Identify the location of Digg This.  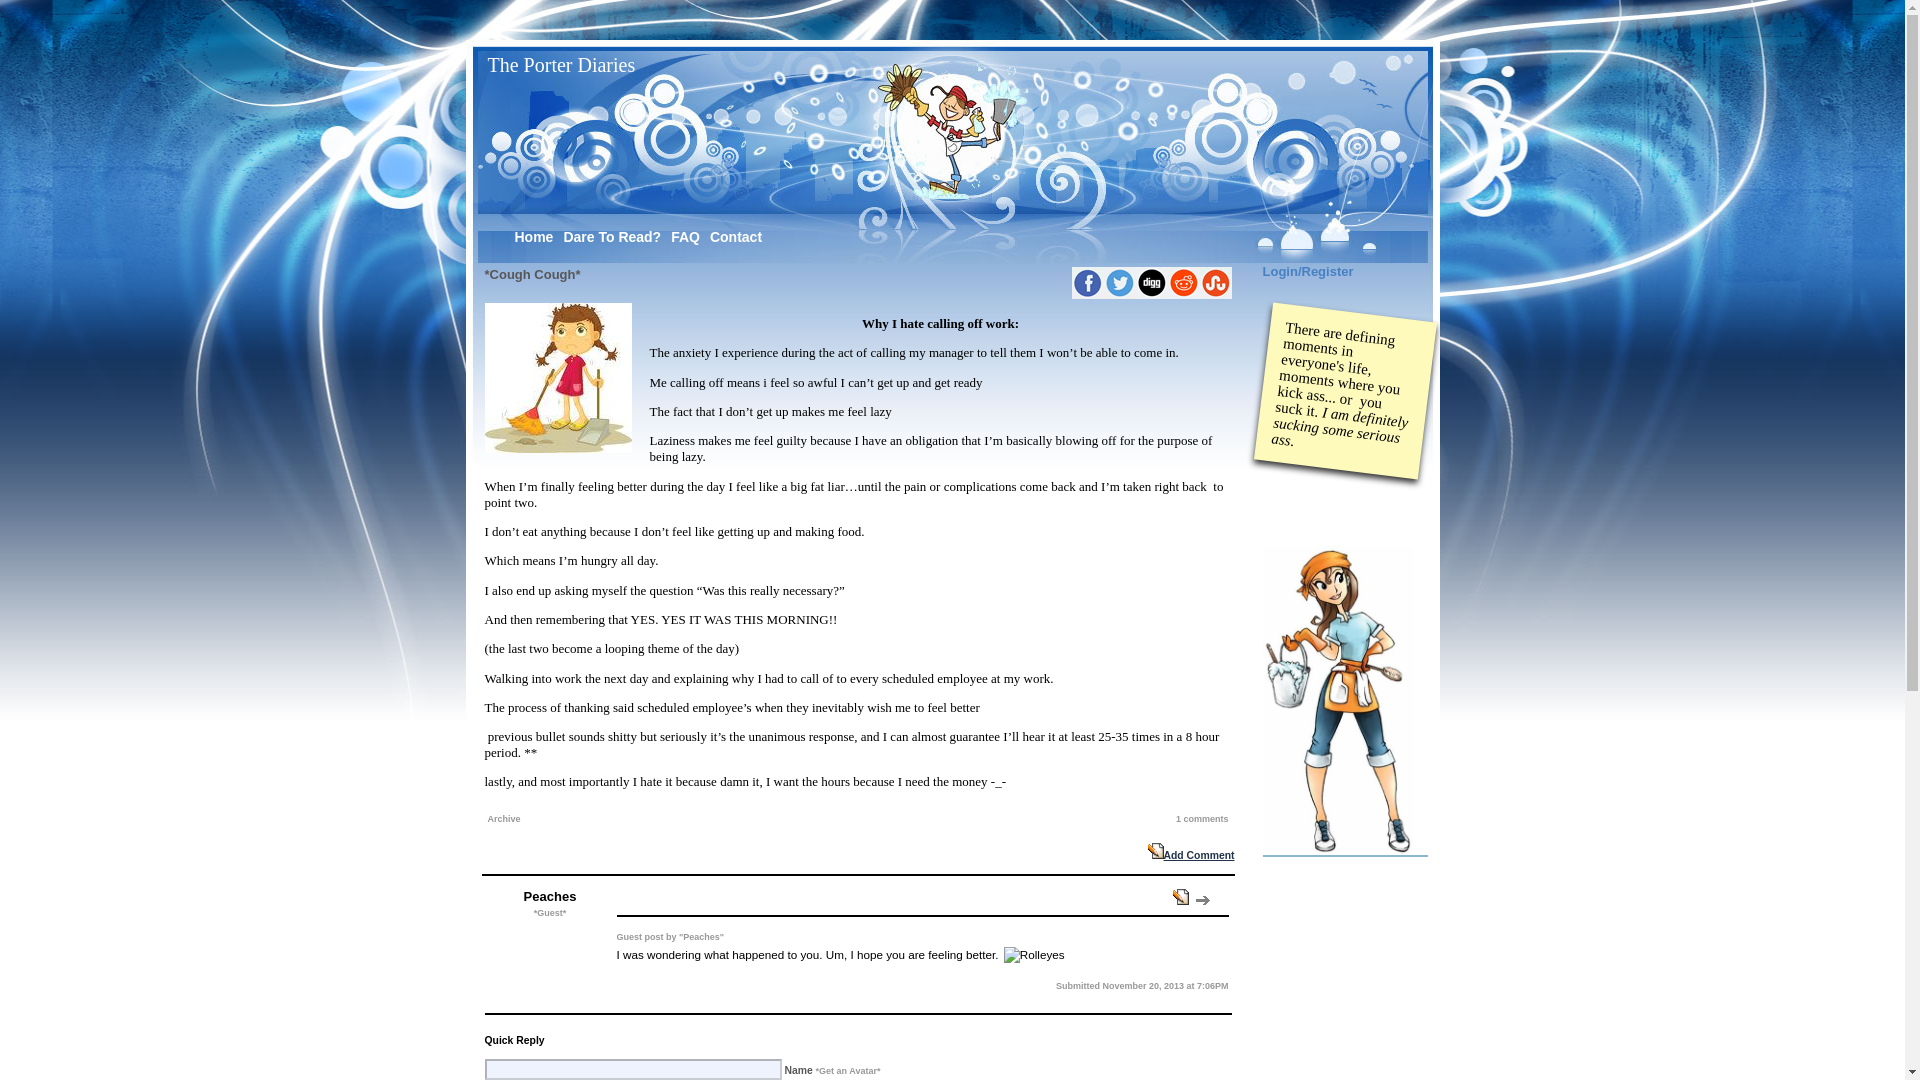
(1152, 282).